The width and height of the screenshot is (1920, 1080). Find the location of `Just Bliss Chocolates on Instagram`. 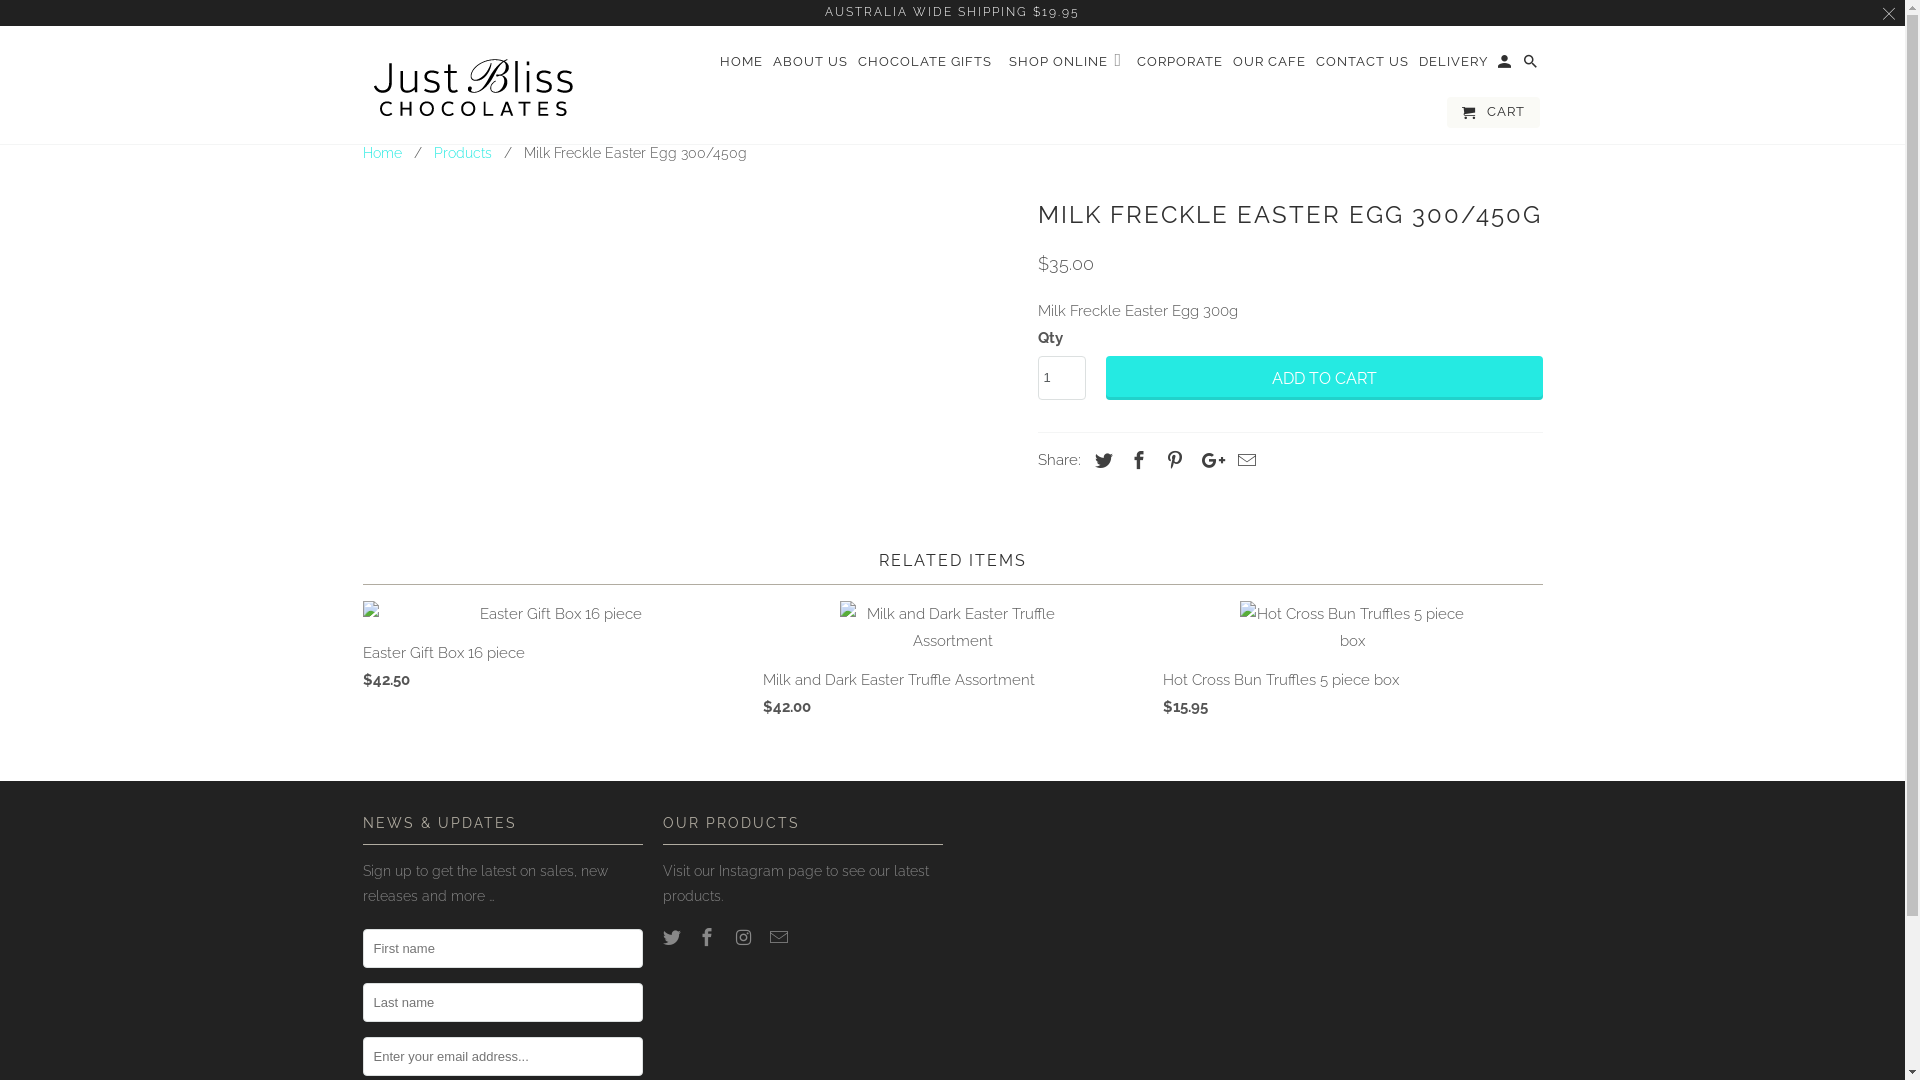

Just Bliss Chocolates on Instagram is located at coordinates (745, 938).